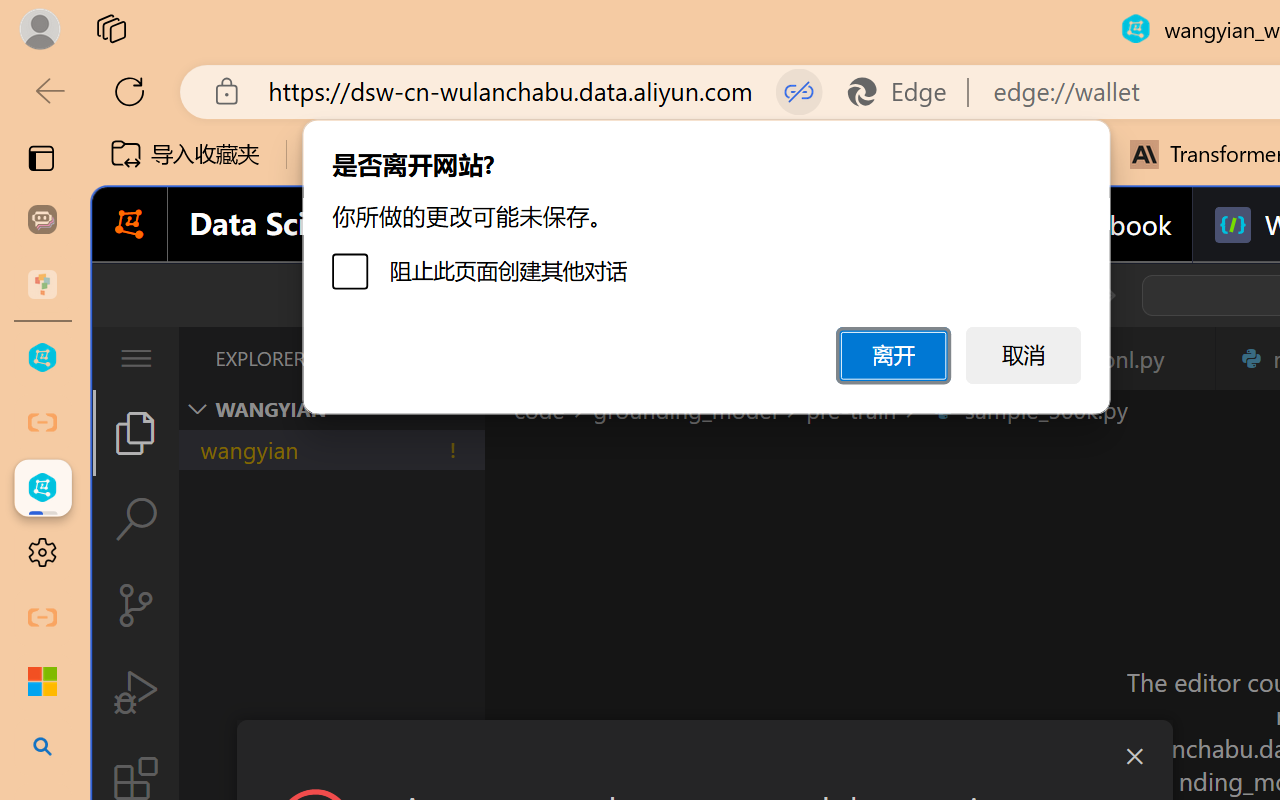 This screenshot has height=800, width=1280. Describe the element at coordinates (136, 432) in the screenshot. I see `Explorer (Ctrl+Shift+E)` at that location.